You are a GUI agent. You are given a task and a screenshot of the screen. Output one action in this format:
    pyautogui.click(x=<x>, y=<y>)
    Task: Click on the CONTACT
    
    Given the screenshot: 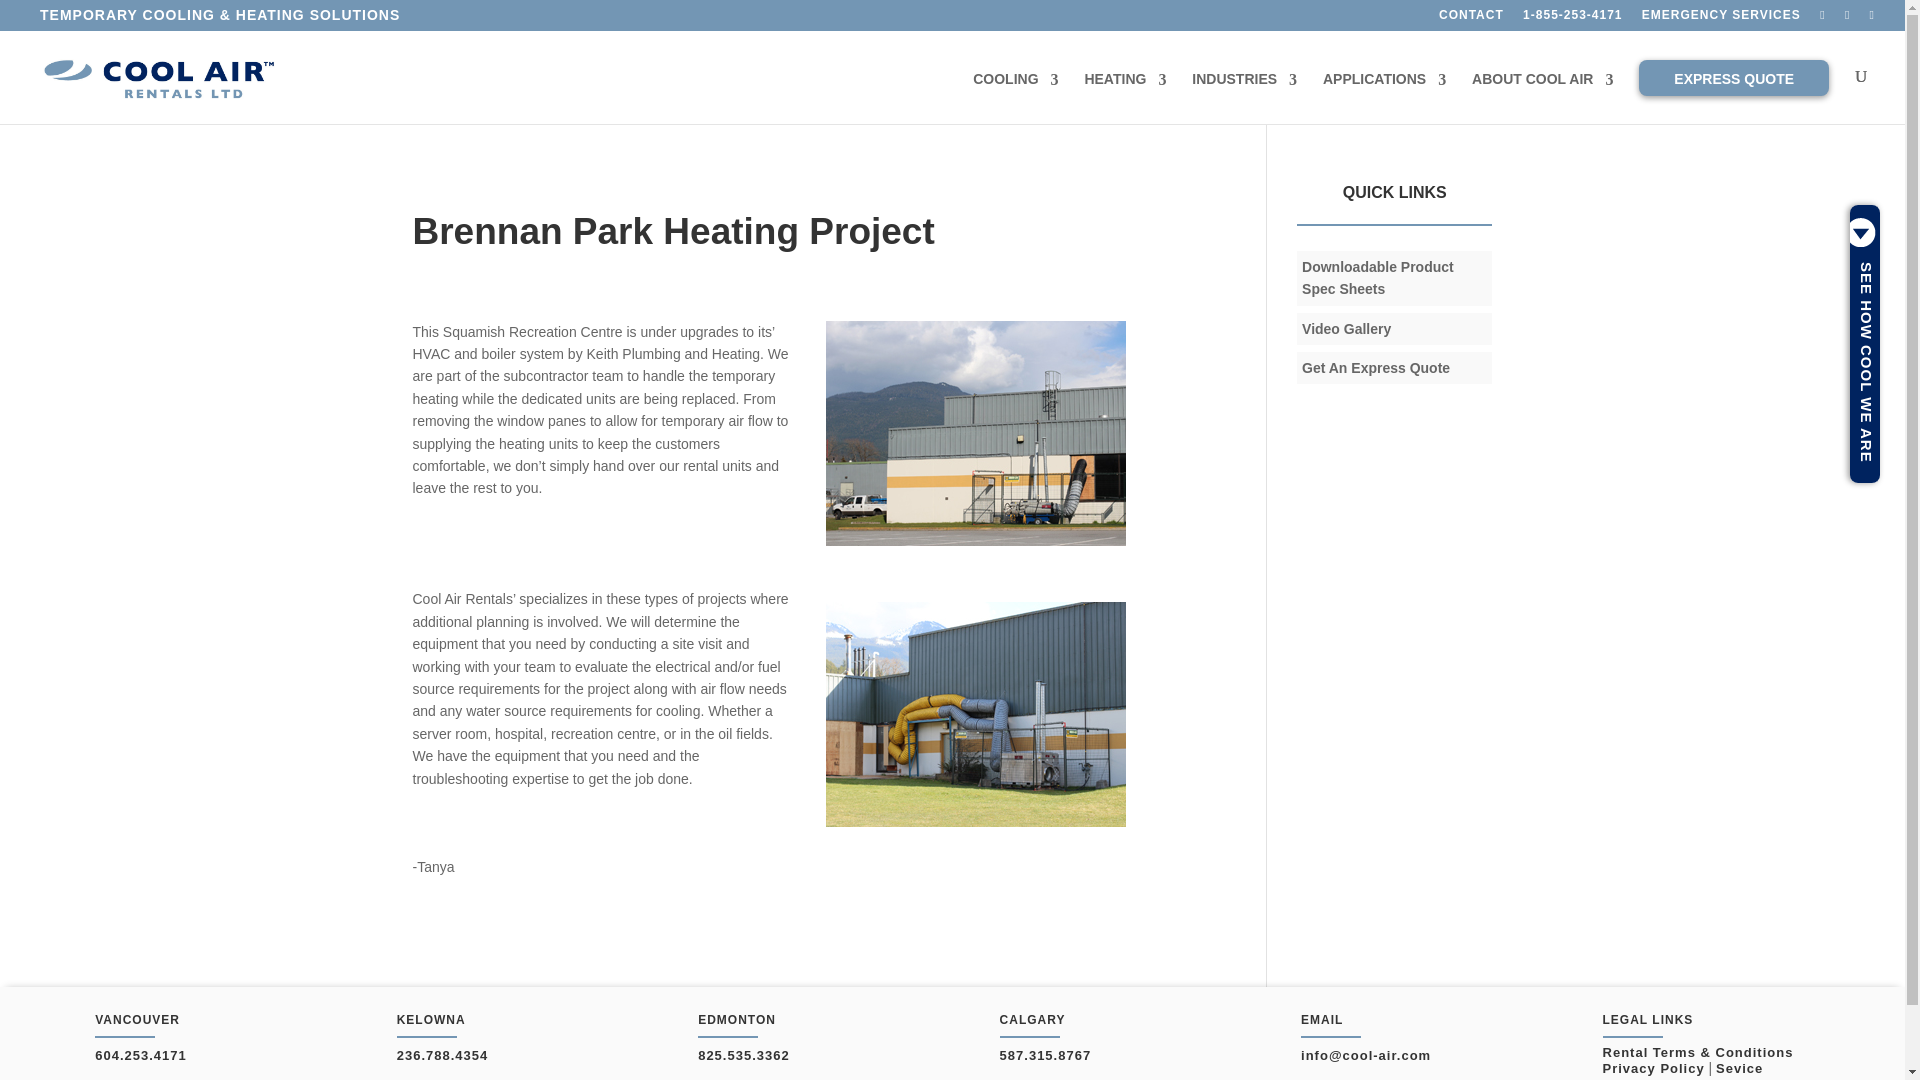 What is the action you would take?
    pyautogui.click(x=1470, y=19)
    